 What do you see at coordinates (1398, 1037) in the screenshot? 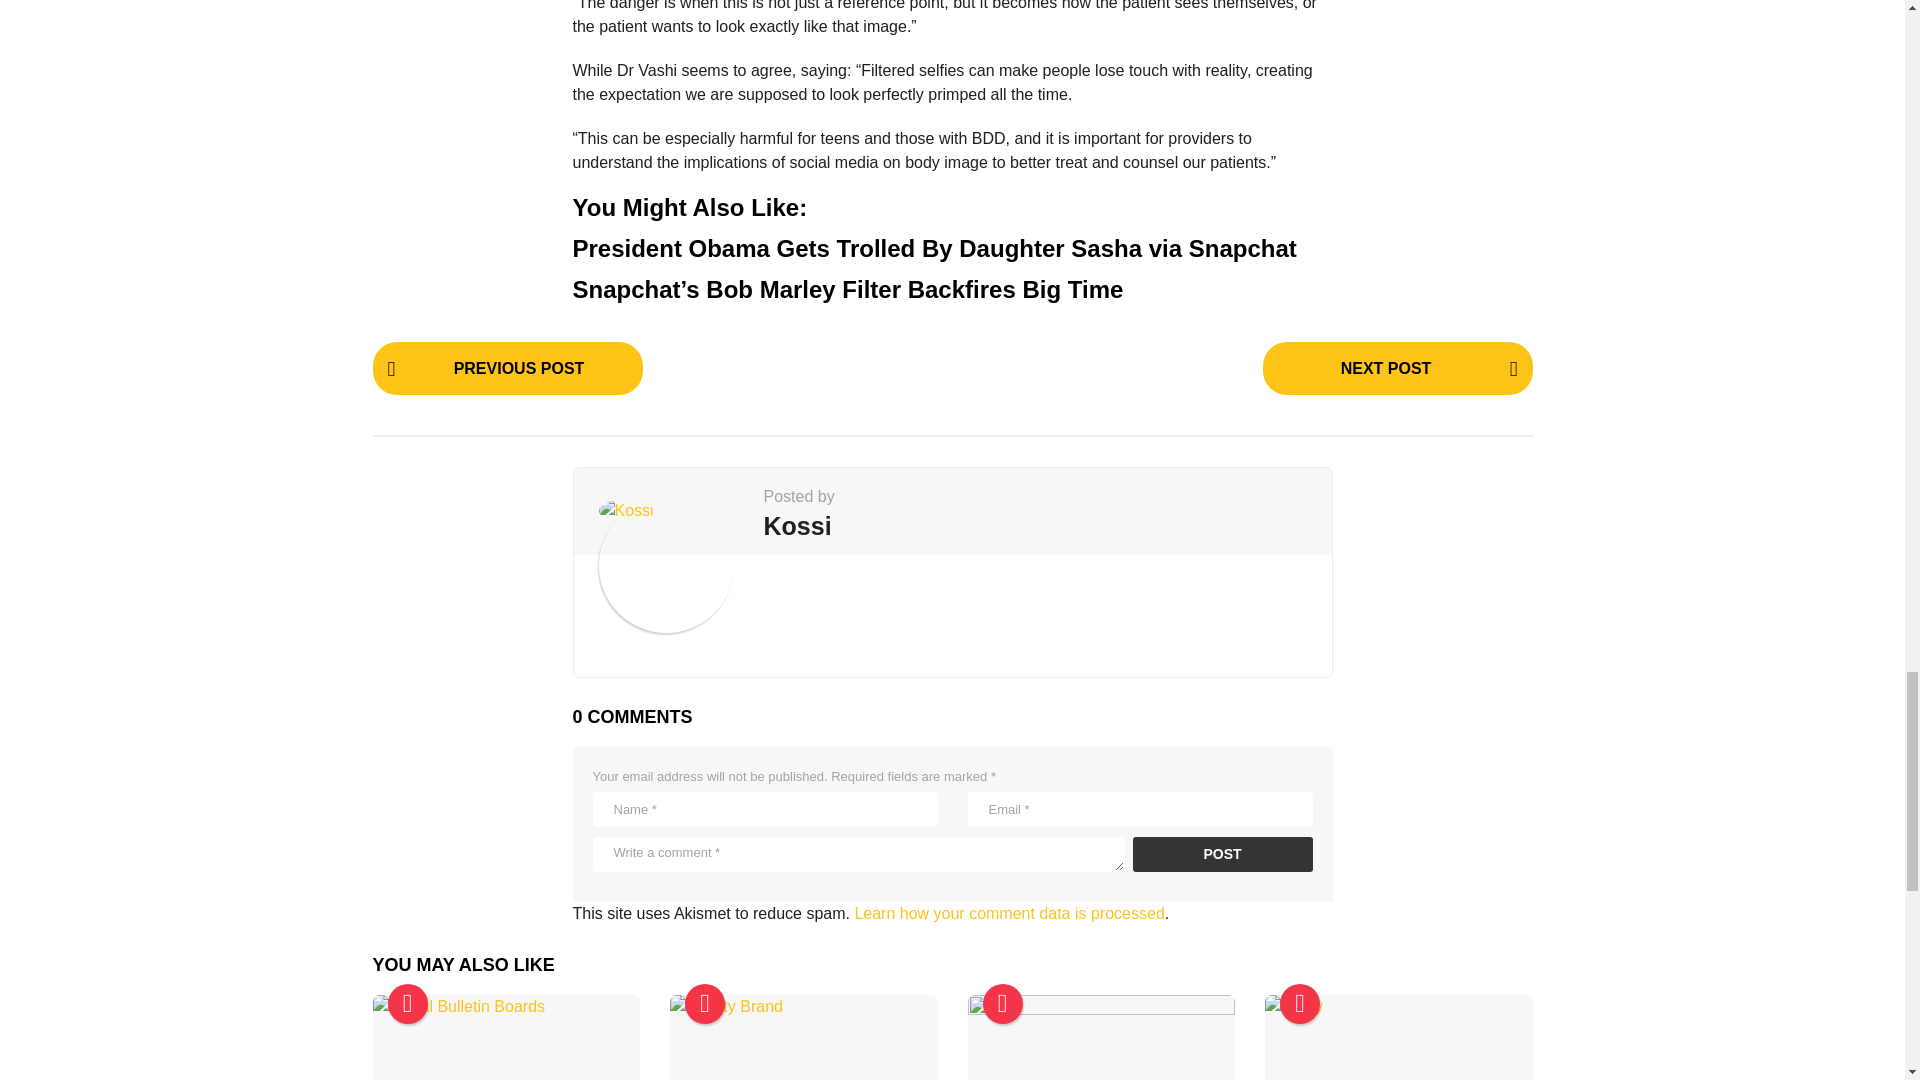
I see `Talefy: Welcome to the universe of interactive AI stories` at bounding box center [1398, 1037].